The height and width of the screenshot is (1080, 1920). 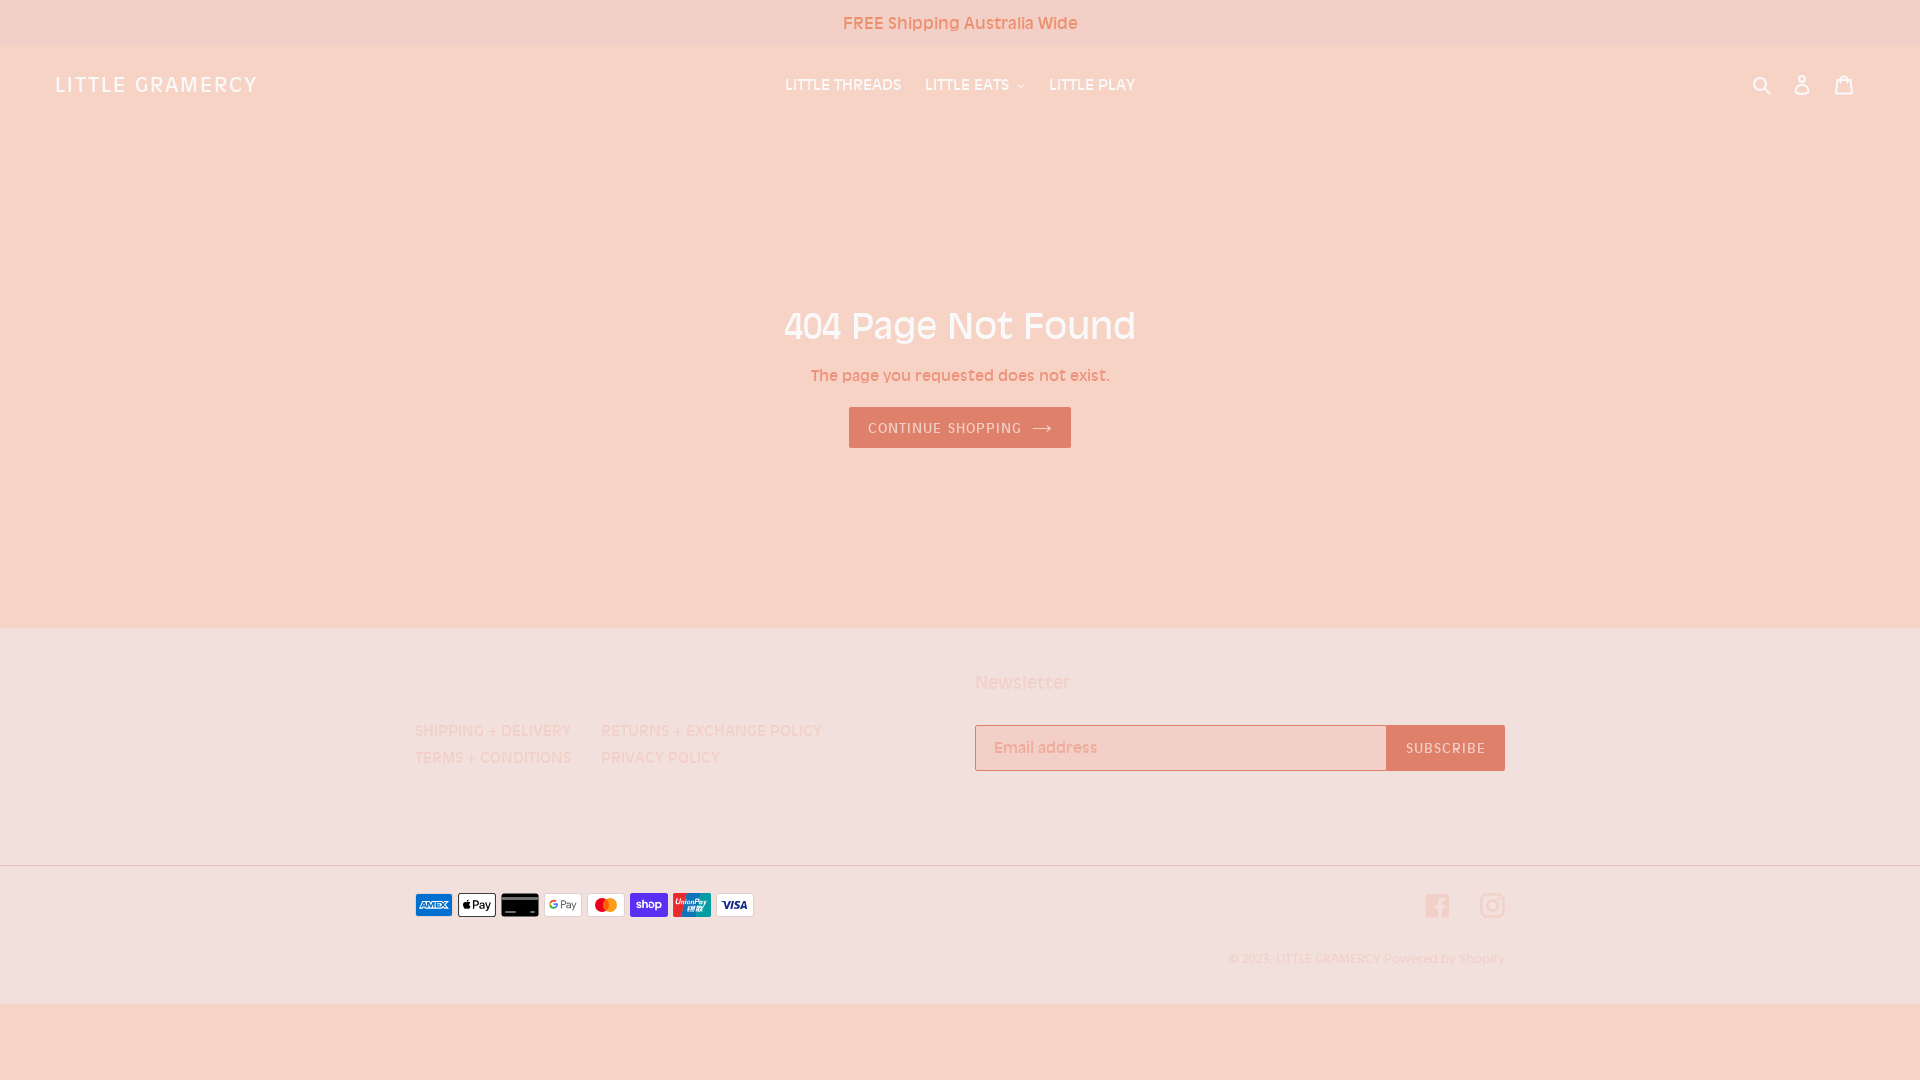 What do you see at coordinates (843, 86) in the screenshot?
I see `LITTLE THREADS` at bounding box center [843, 86].